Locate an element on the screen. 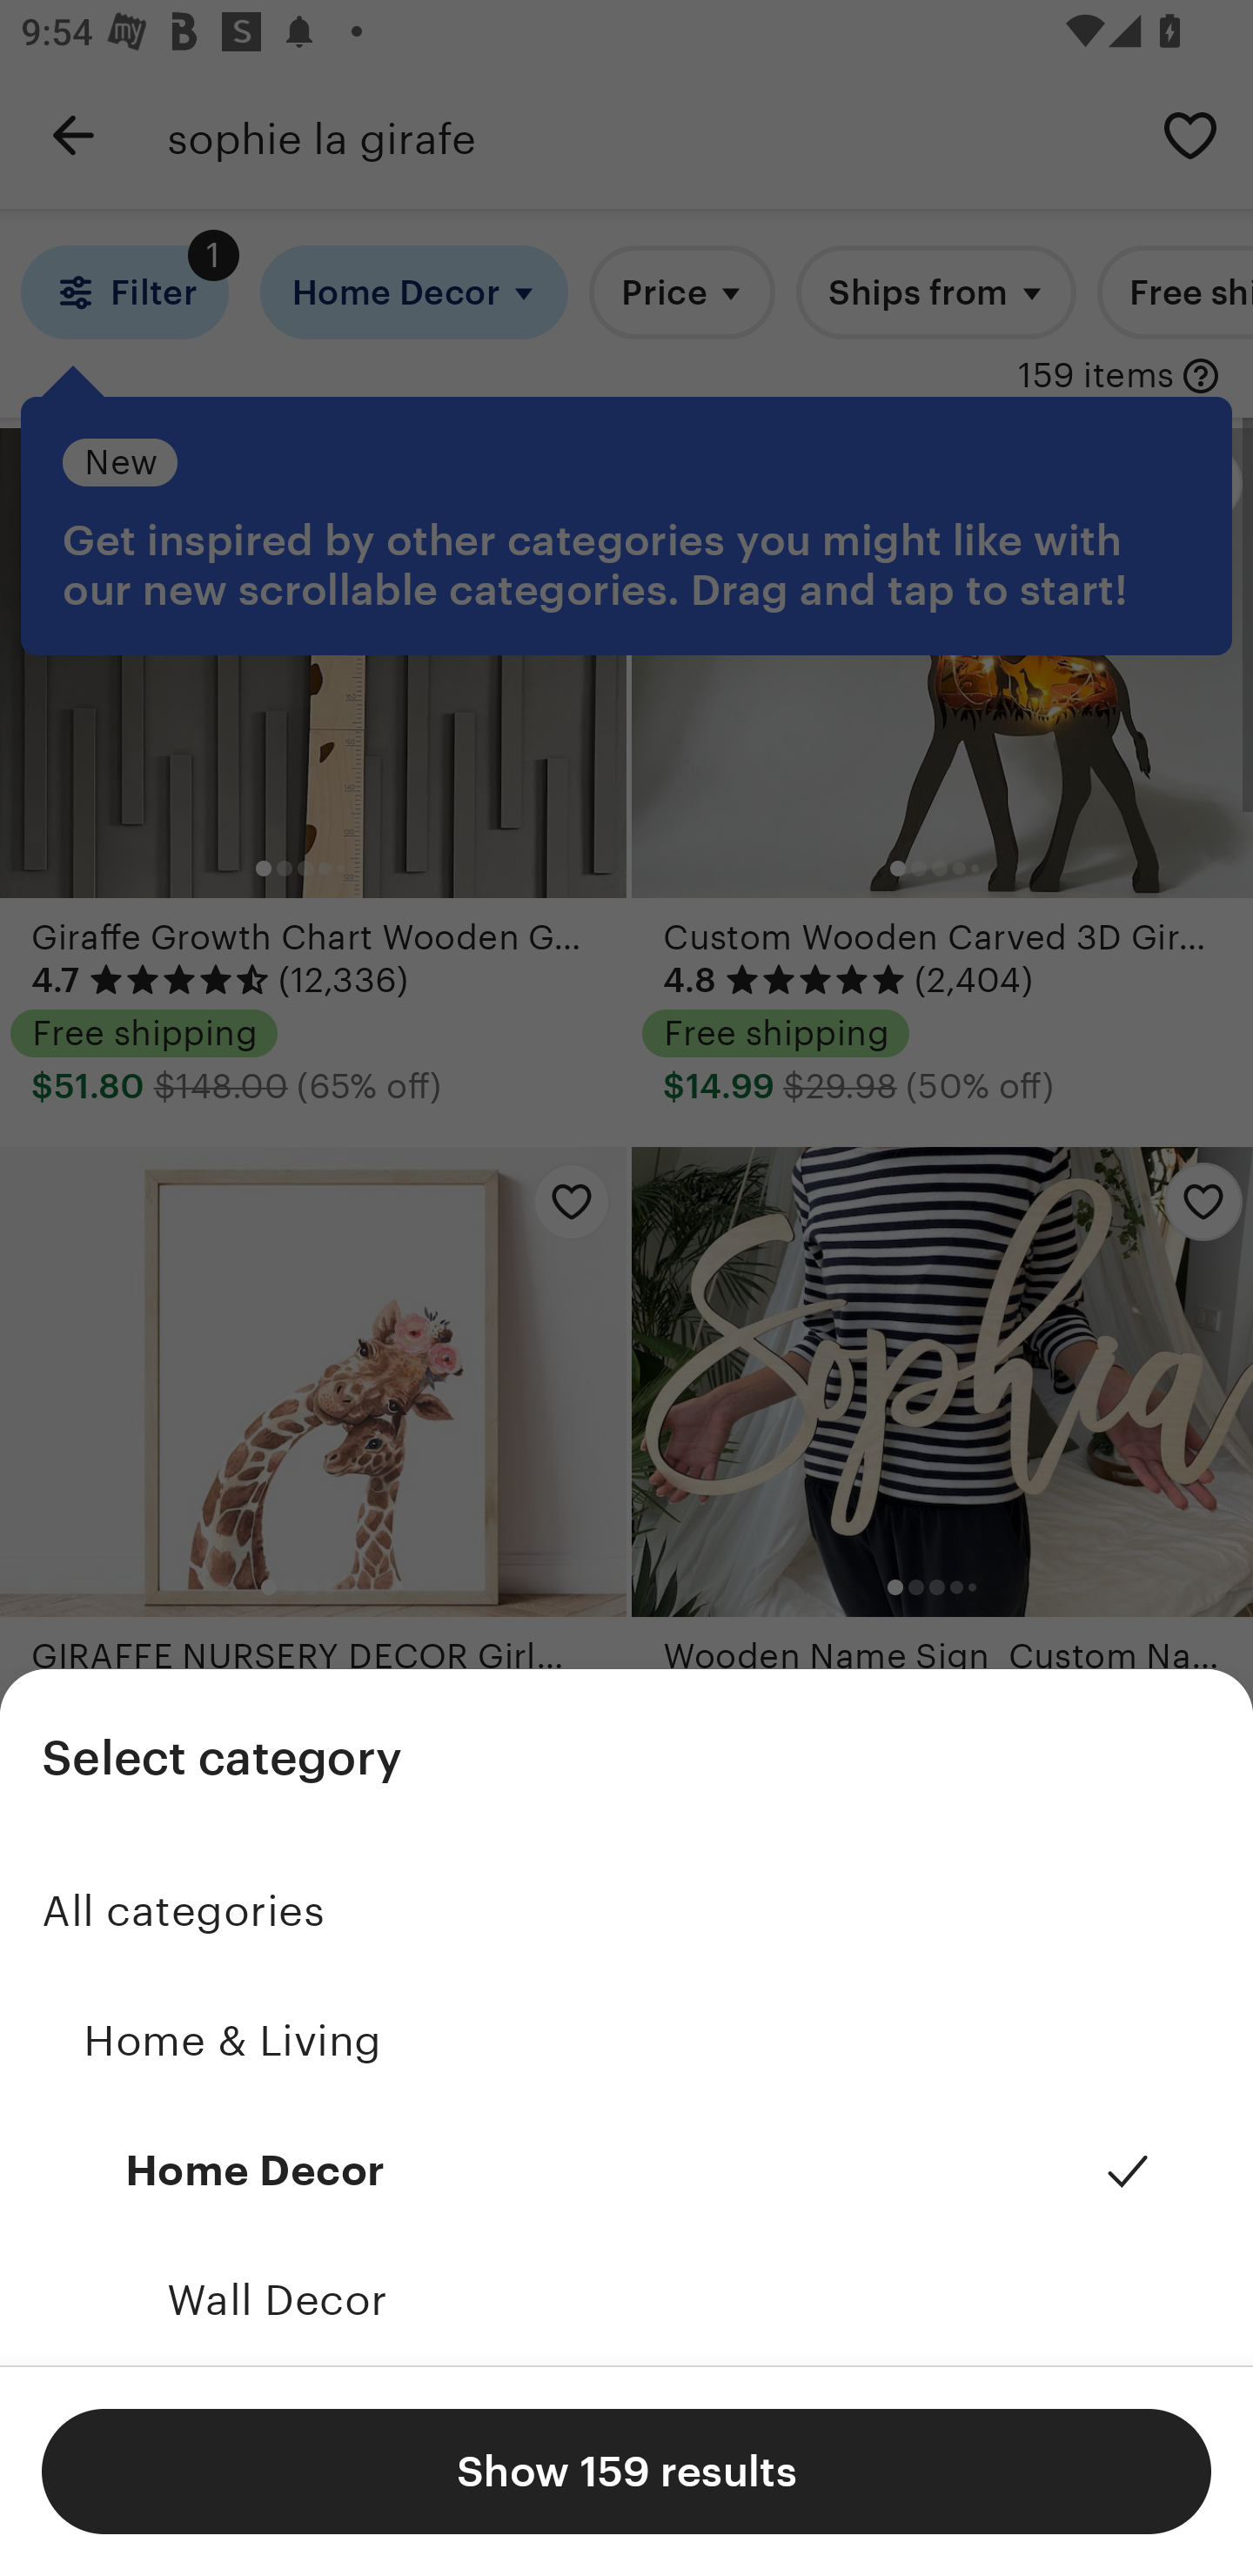  All categories is located at coordinates (626, 1911).